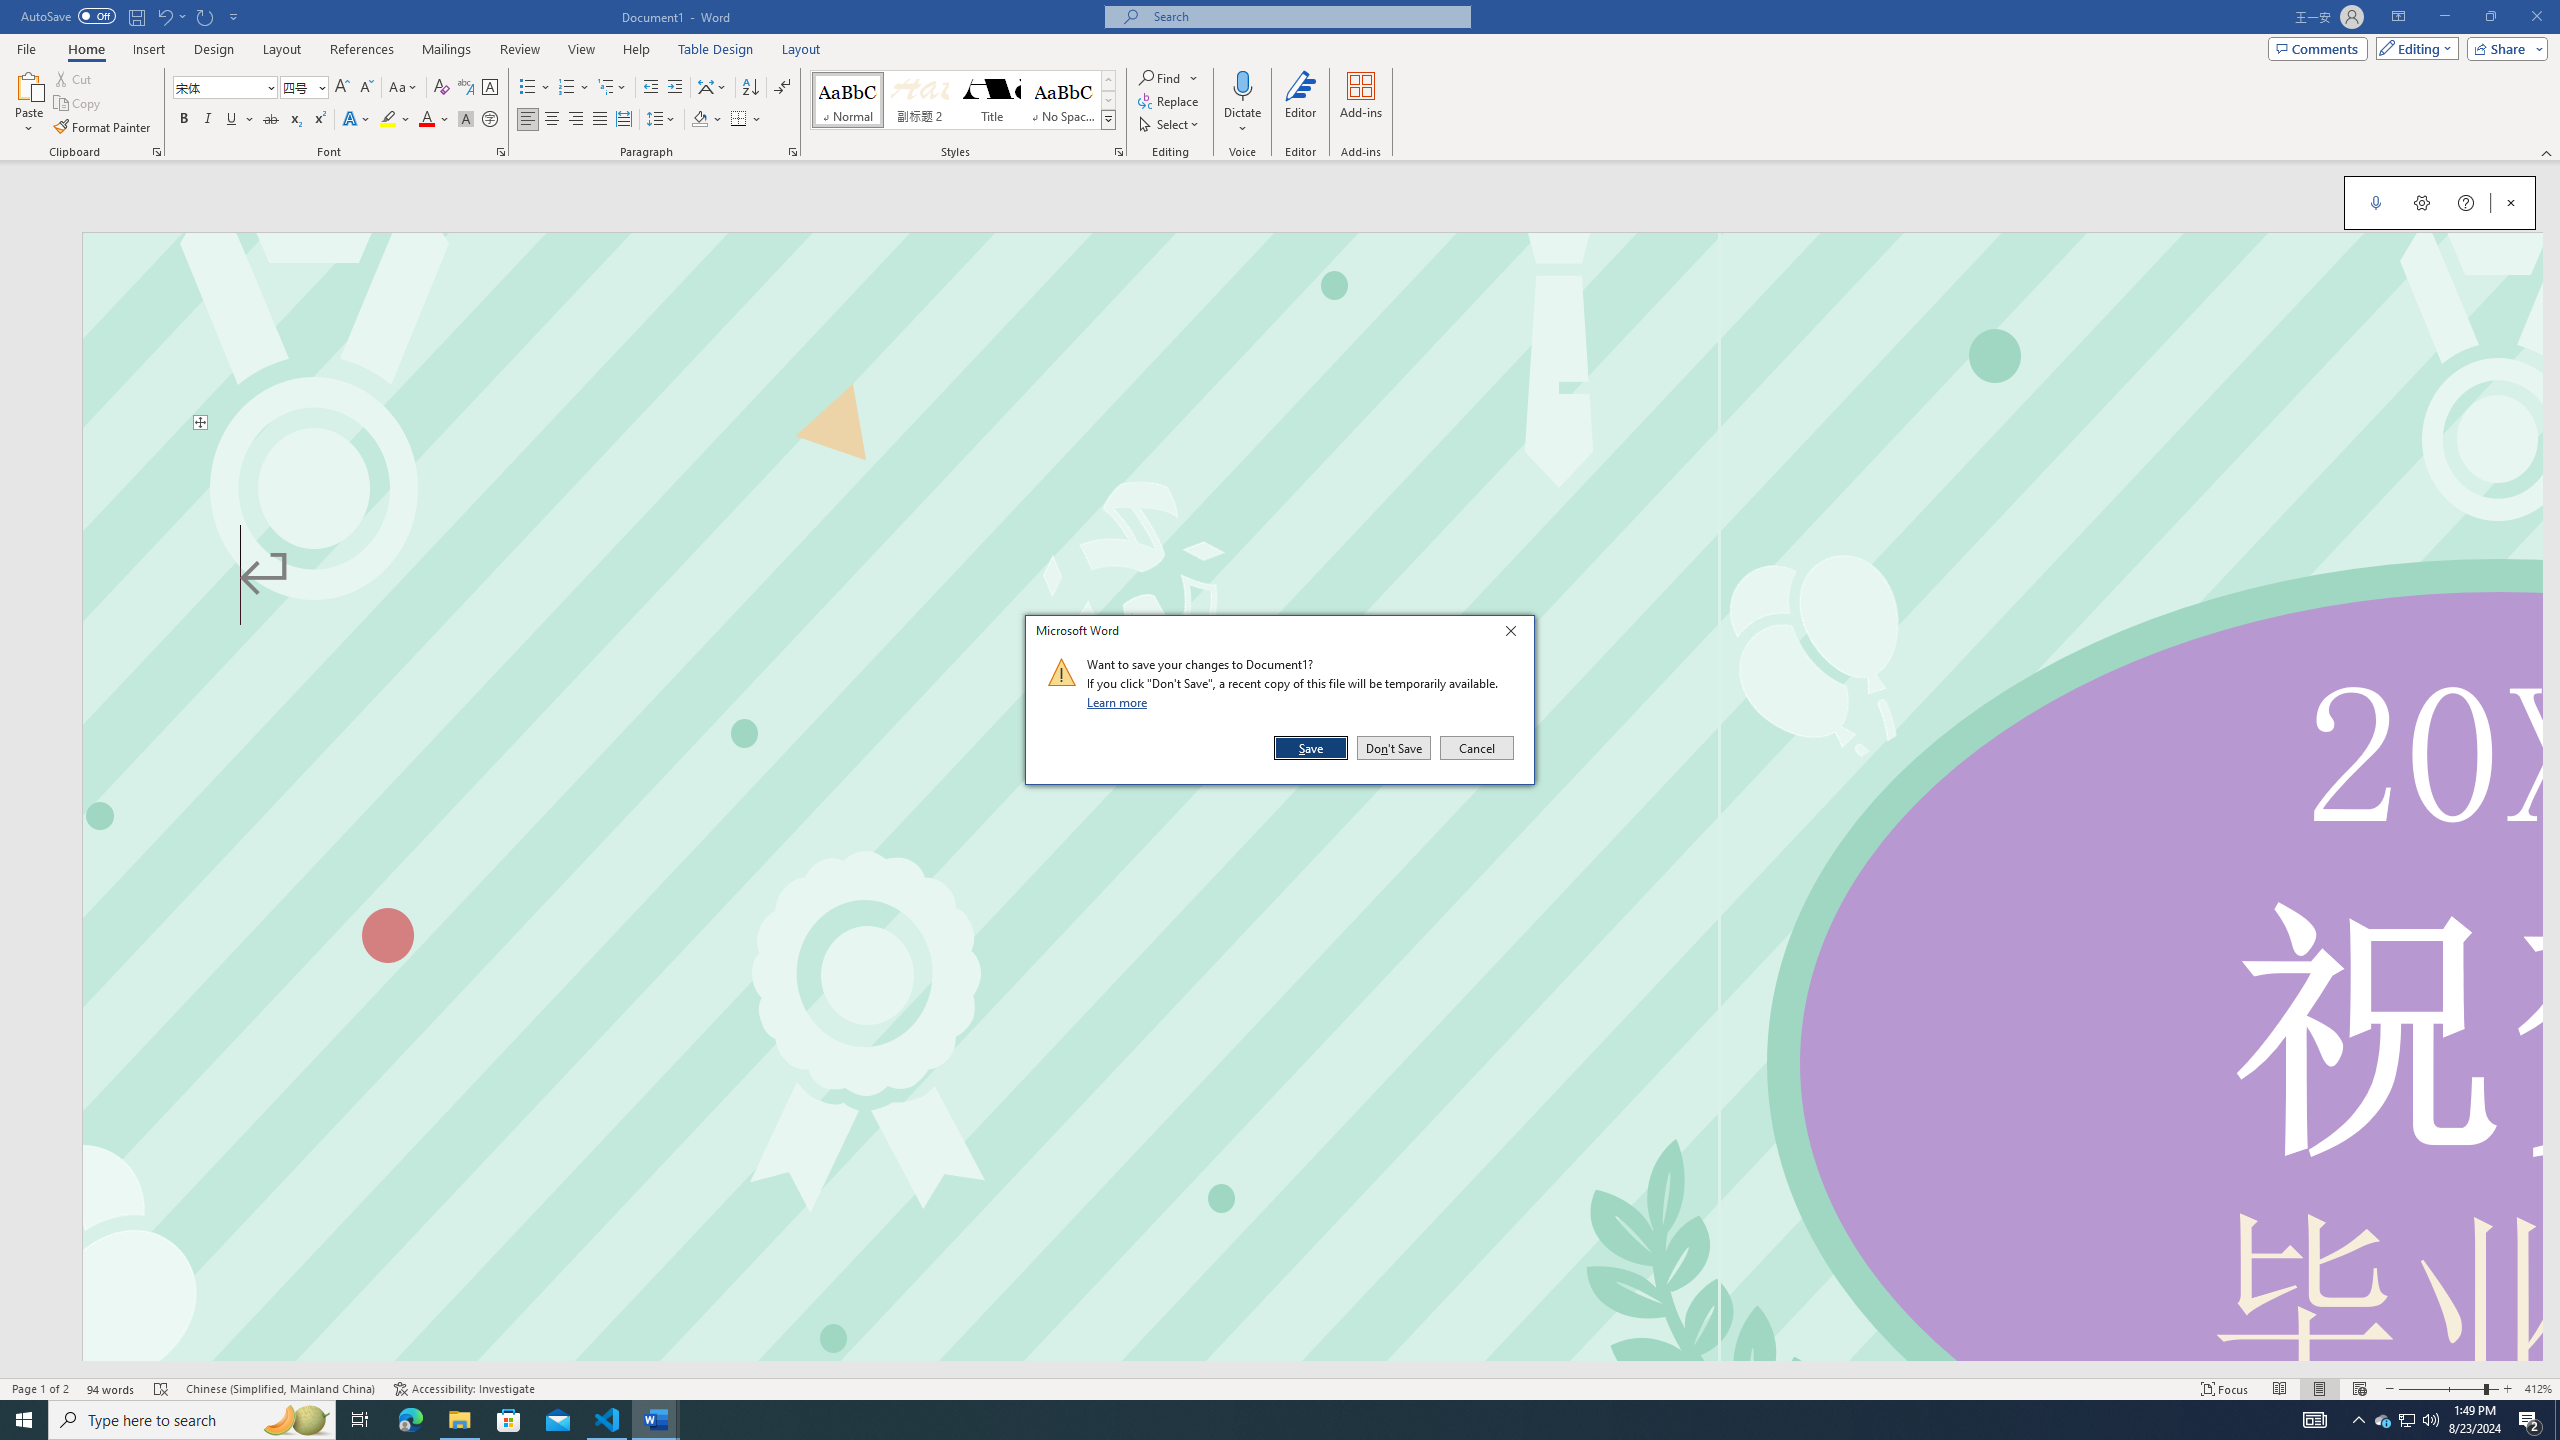 This screenshot has width=2560, height=1440. What do you see at coordinates (2530, 1420) in the screenshot?
I see `Action Center, 2 new notifications` at bounding box center [2530, 1420].